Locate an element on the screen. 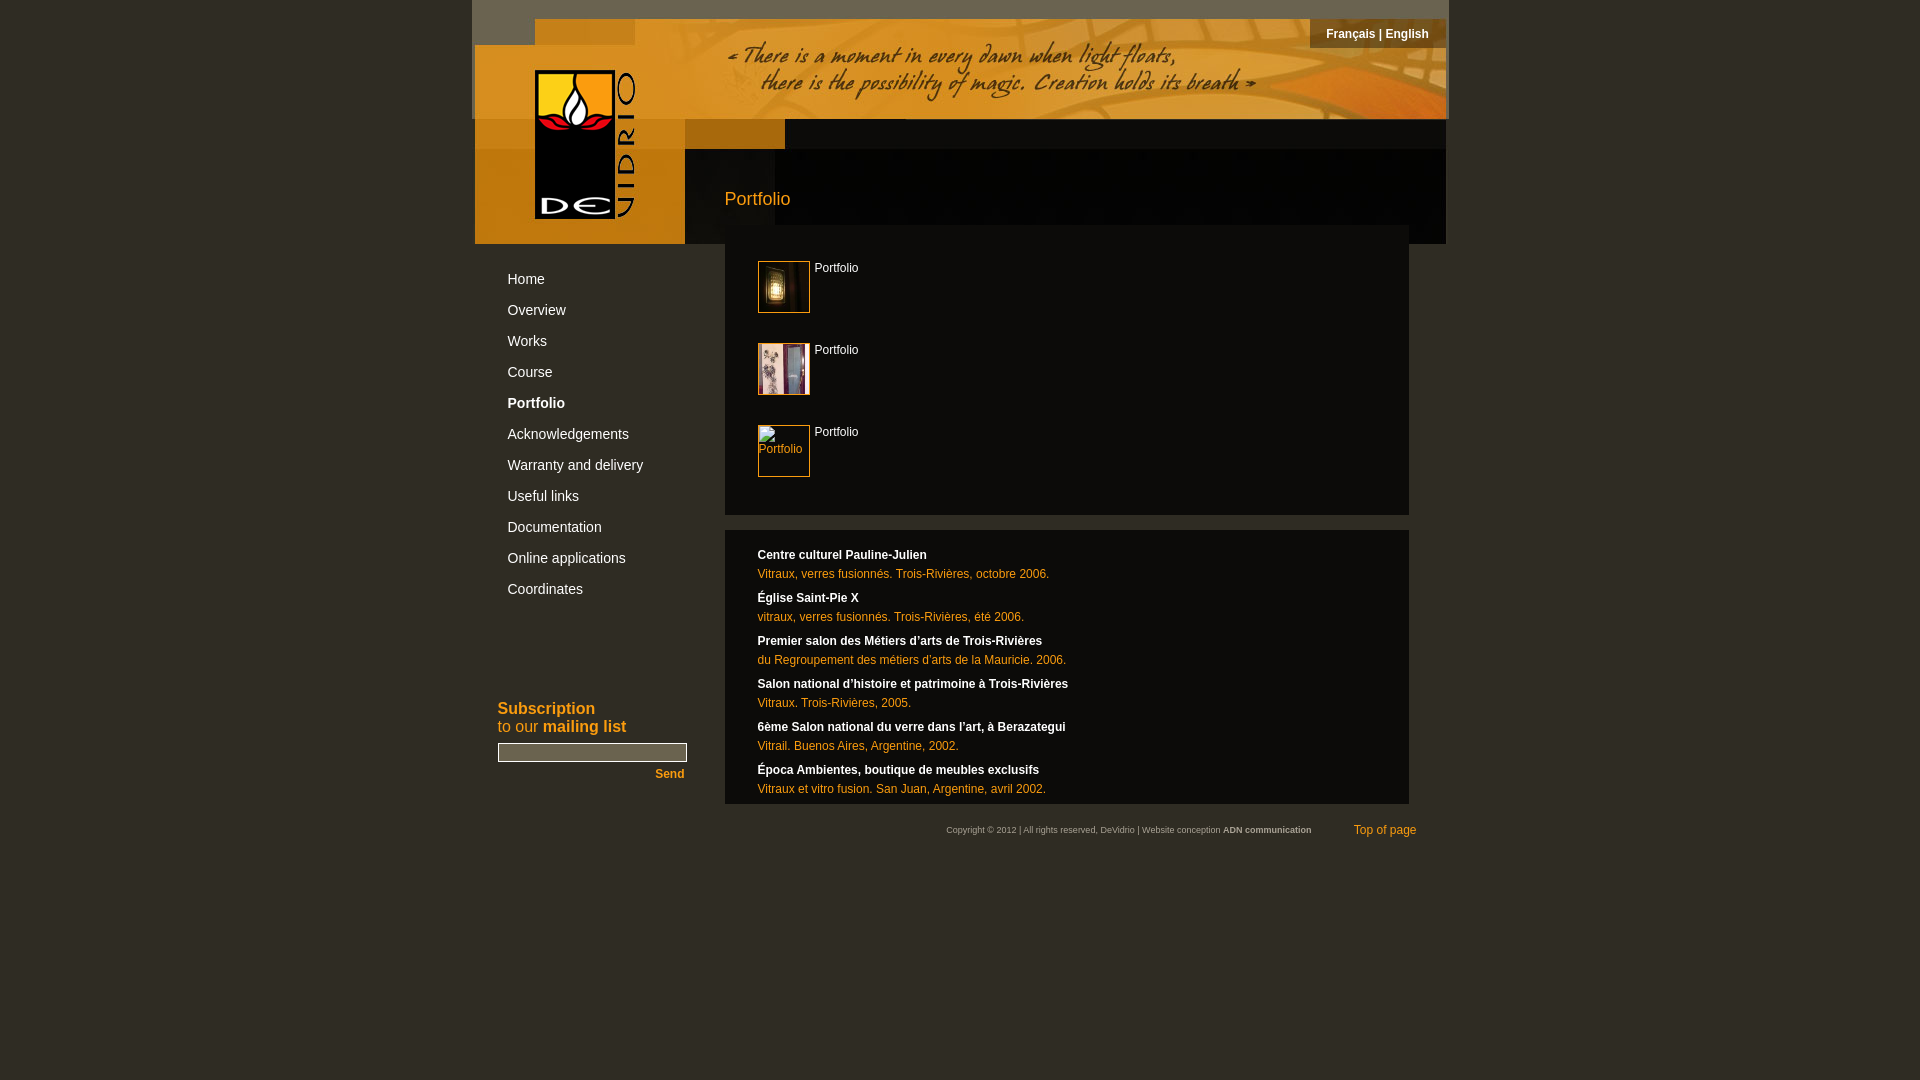 This screenshot has width=1920, height=1080. Portfolio is located at coordinates (784, 451).